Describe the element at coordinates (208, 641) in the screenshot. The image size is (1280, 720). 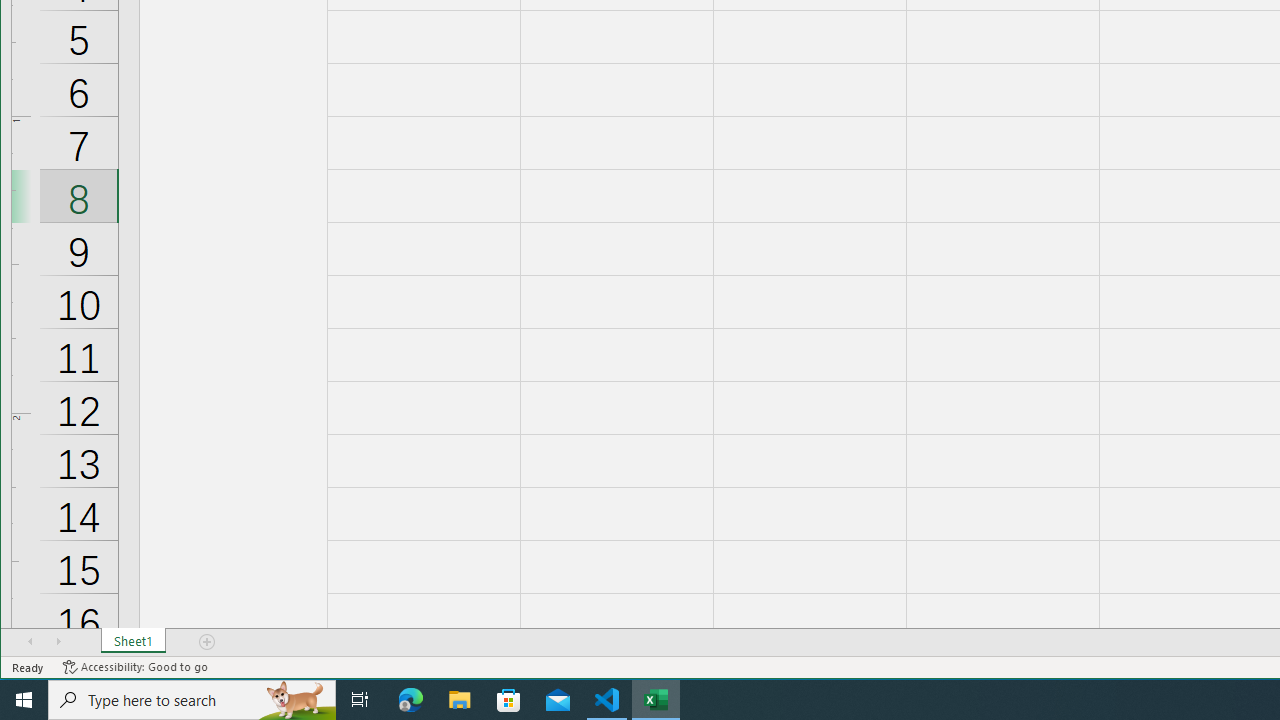
I see `Add Sheet` at that location.